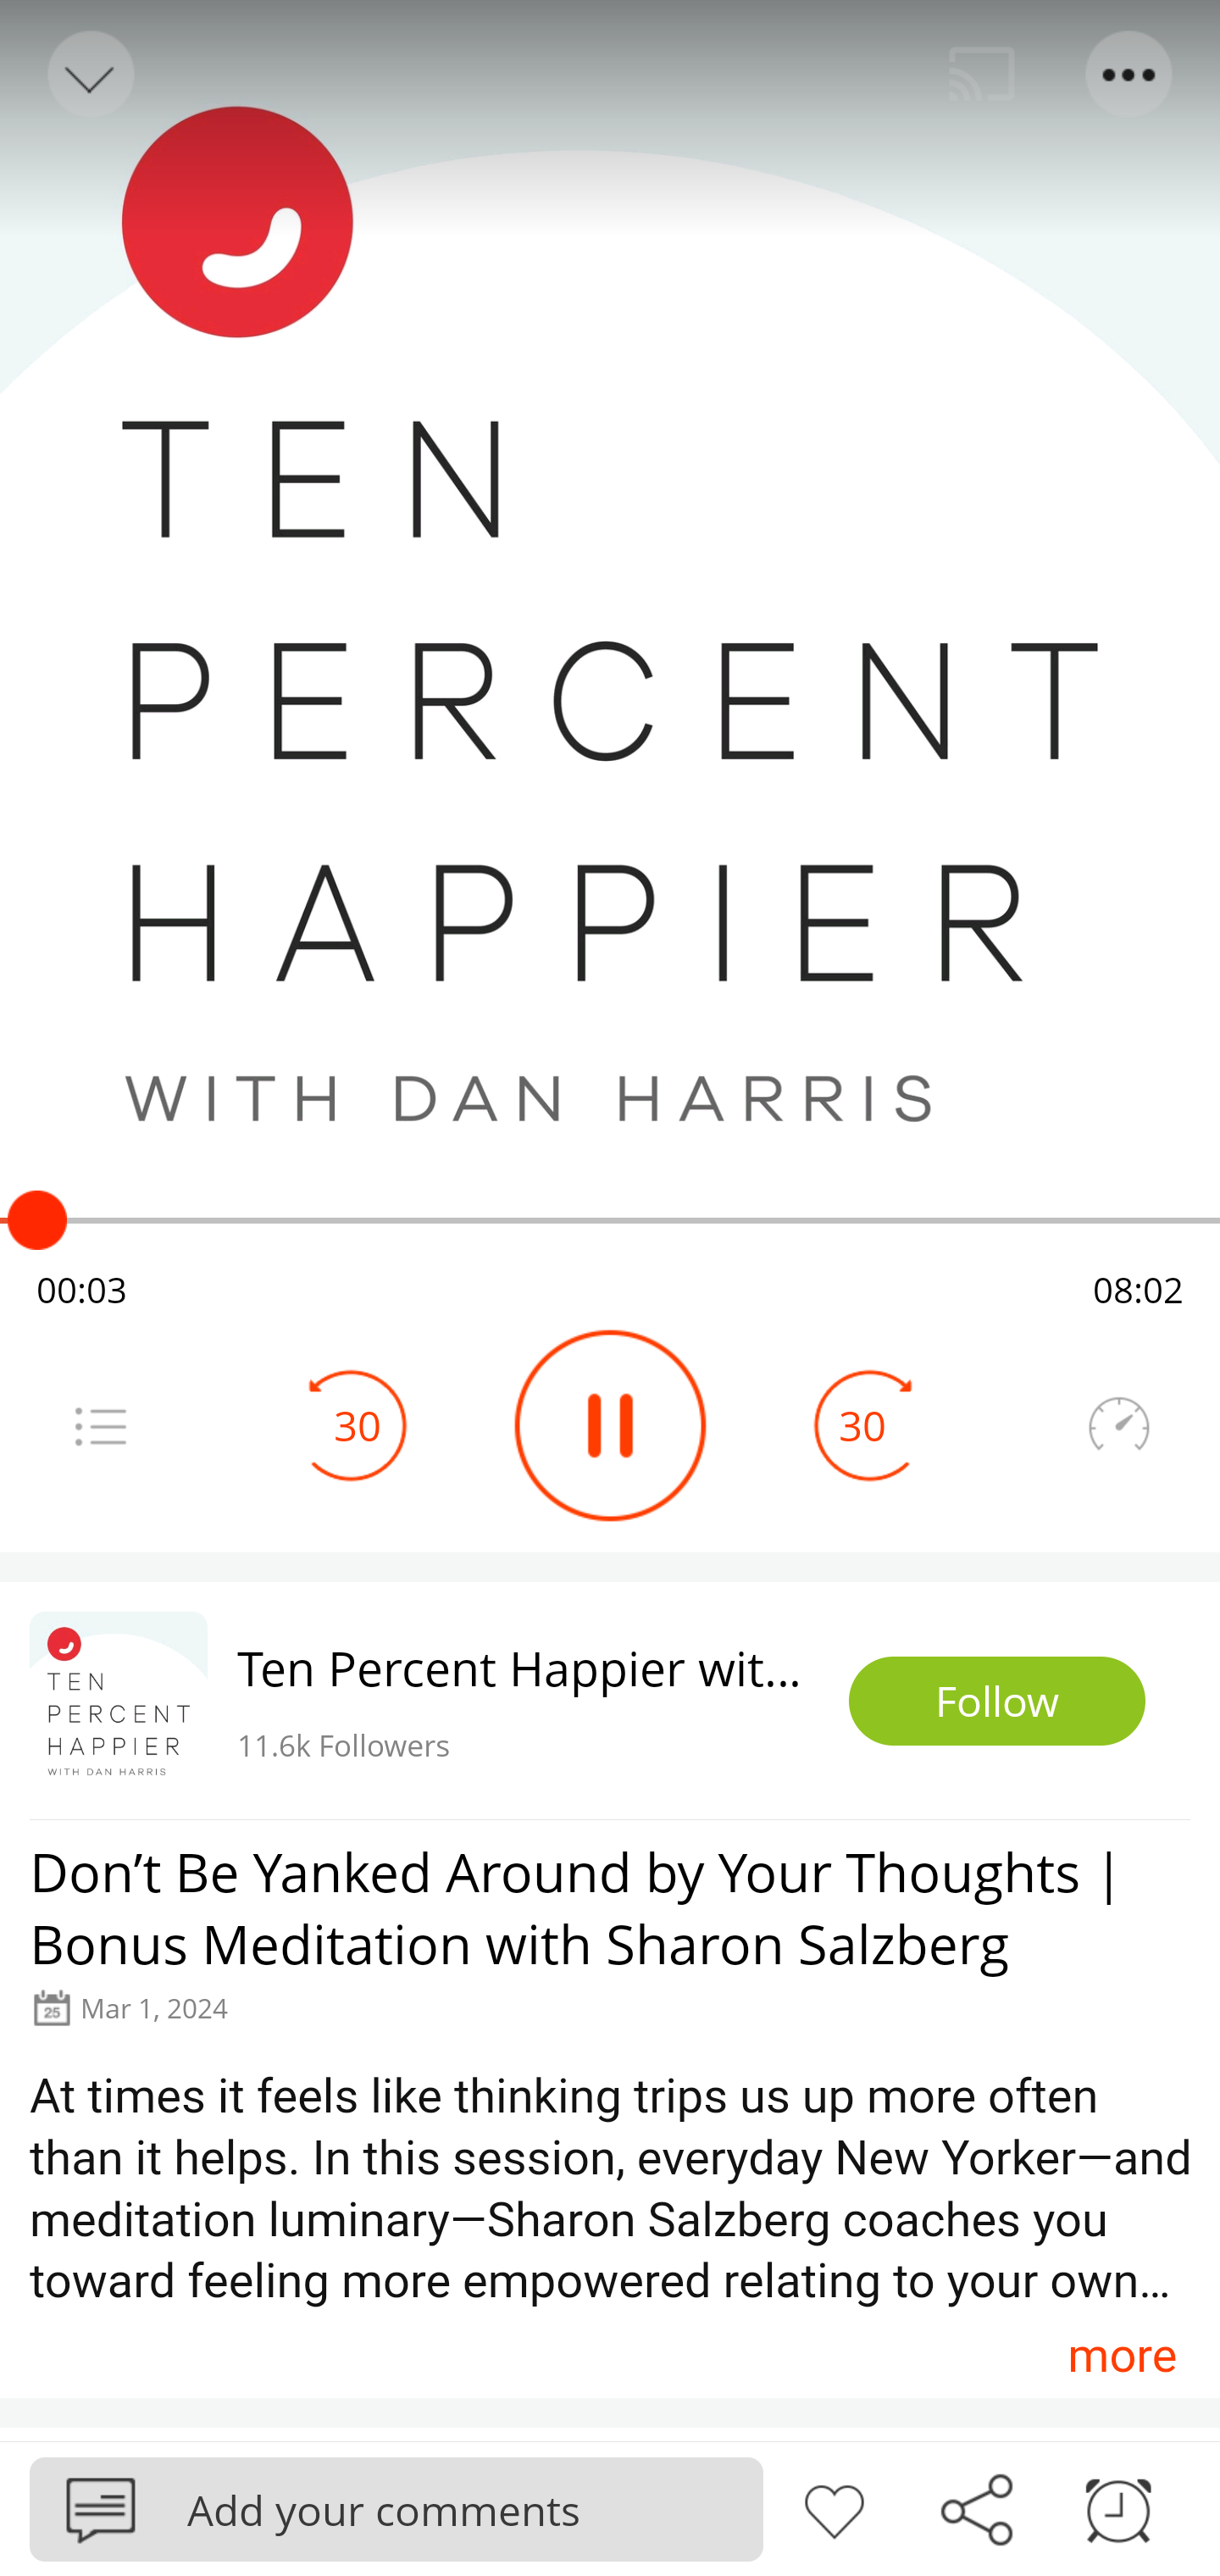 The height and width of the screenshot is (2576, 1220). Describe the element at coordinates (358, 1425) in the screenshot. I see `30 Seek Backward` at that location.